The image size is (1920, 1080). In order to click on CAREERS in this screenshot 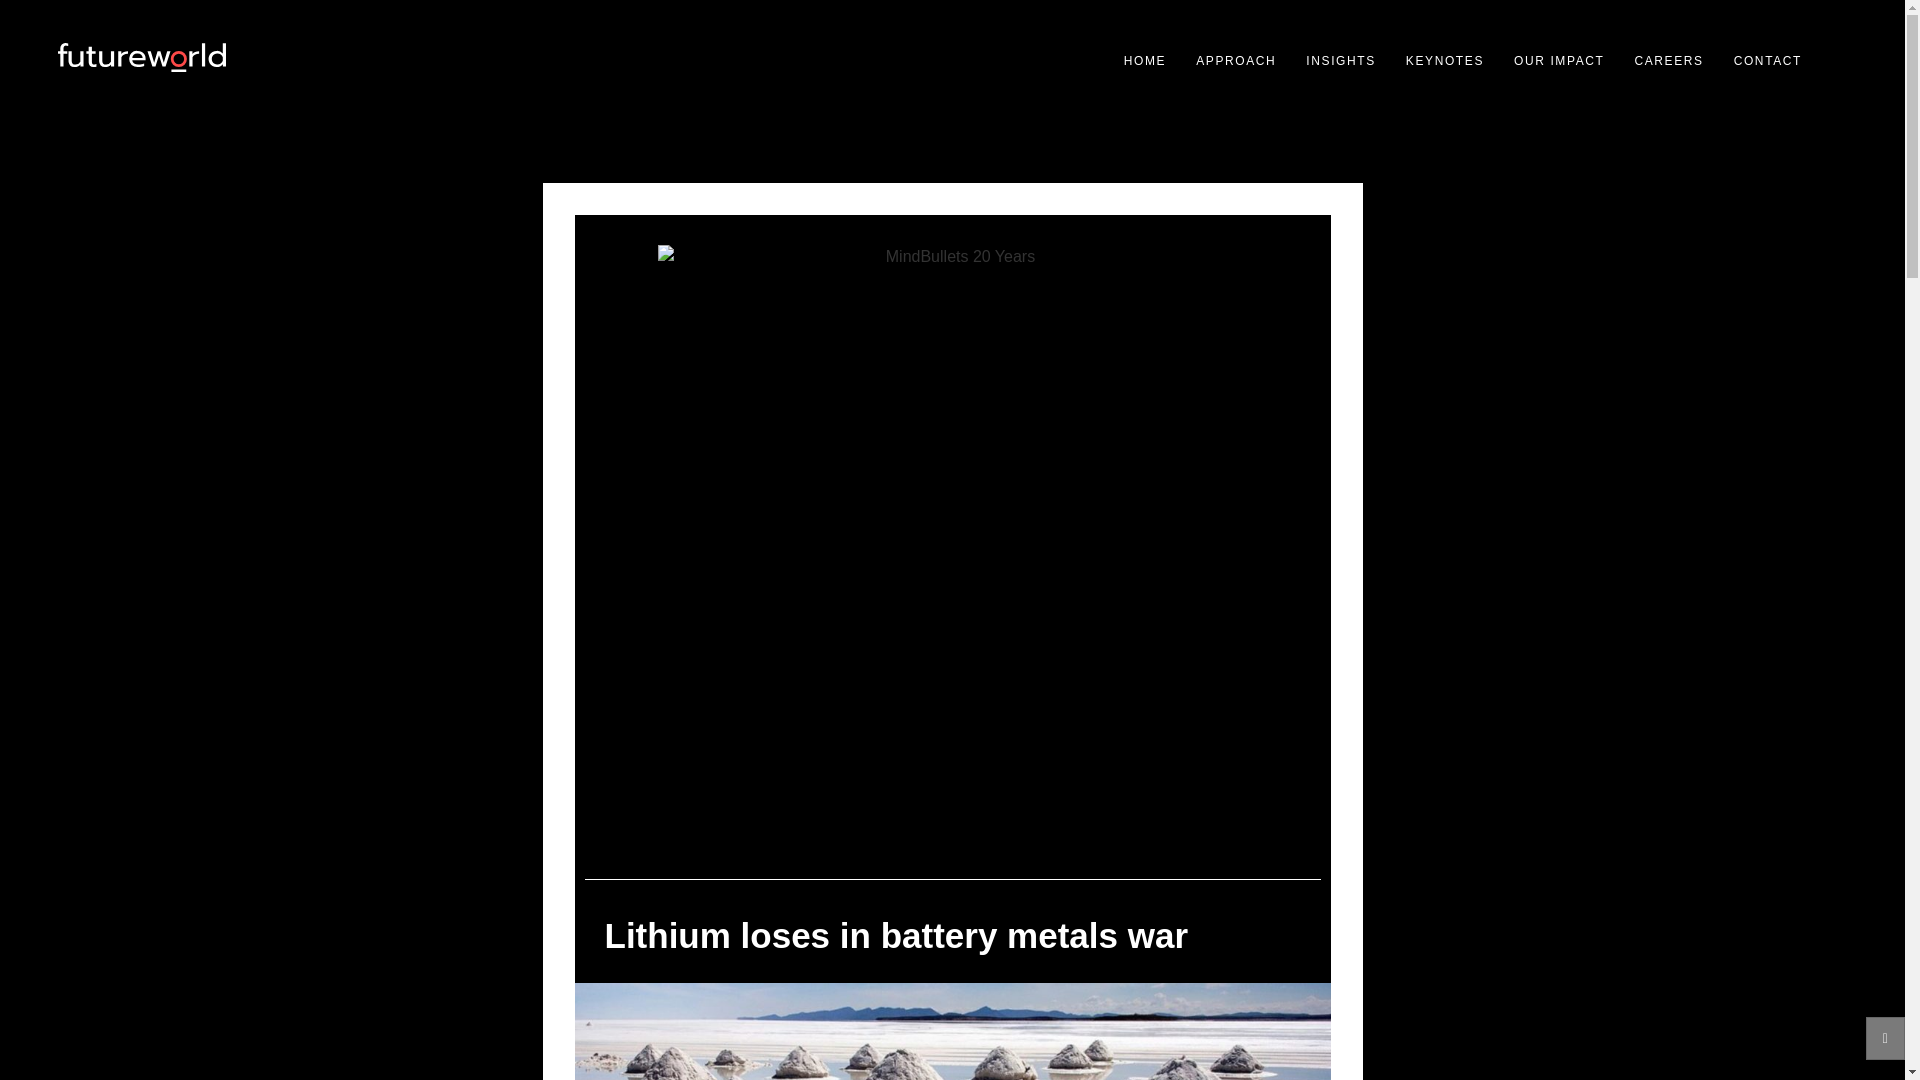, I will do `click(1668, 60)`.